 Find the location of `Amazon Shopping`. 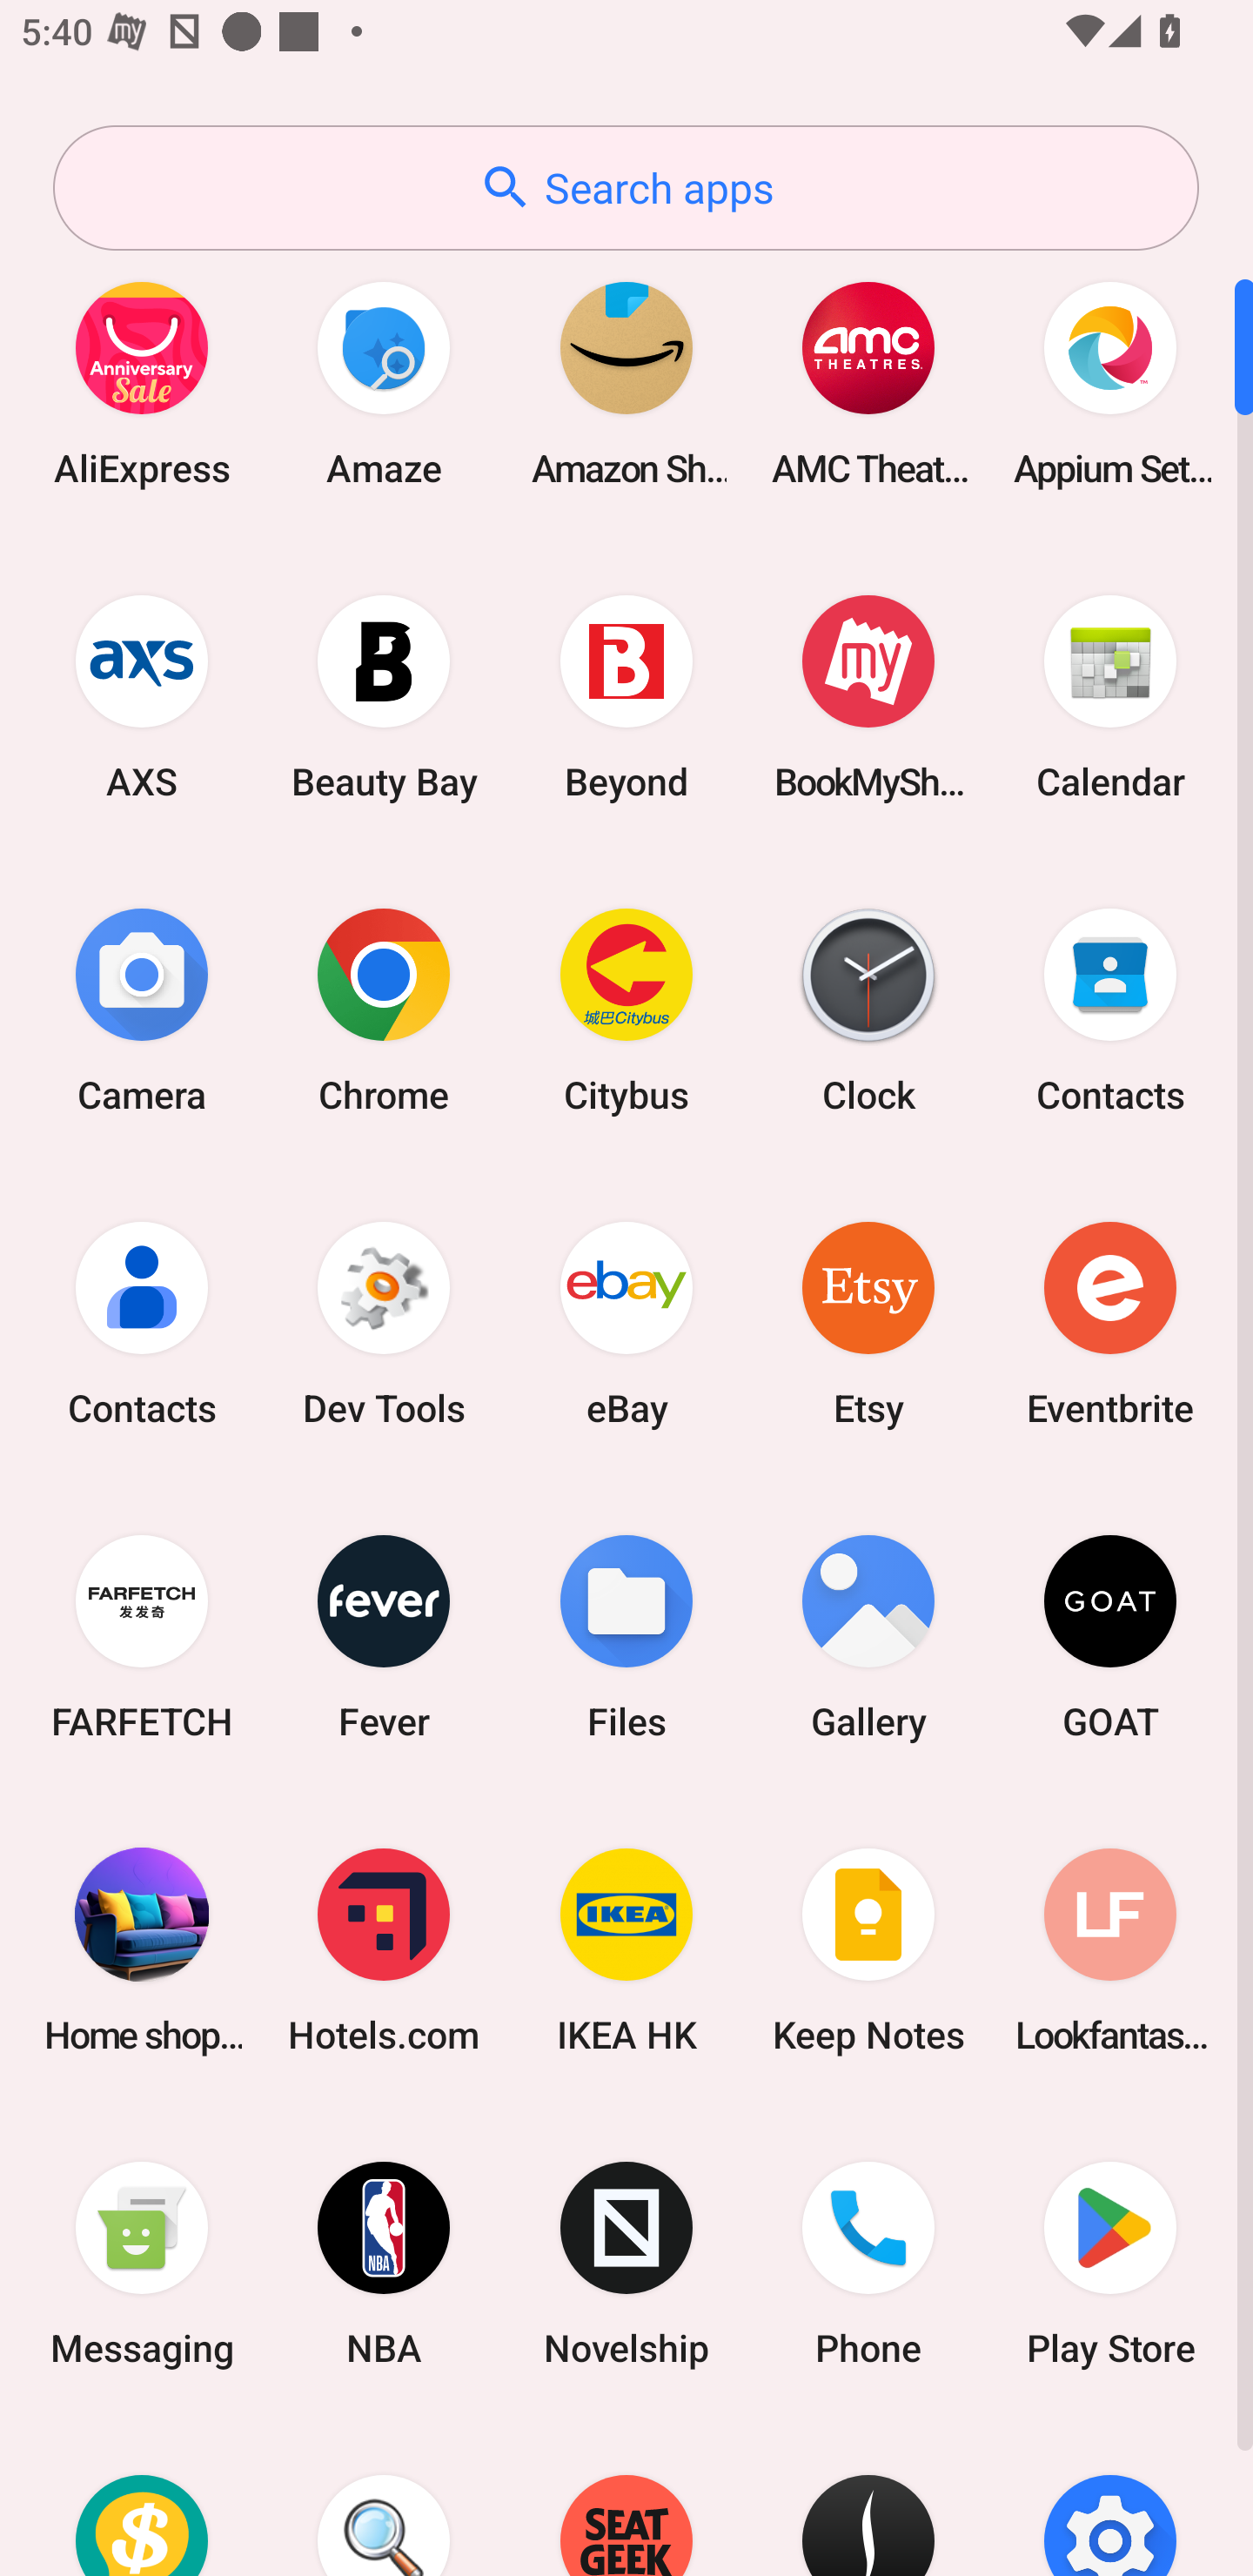

Amazon Shopping is located at coordinates (626, 383).